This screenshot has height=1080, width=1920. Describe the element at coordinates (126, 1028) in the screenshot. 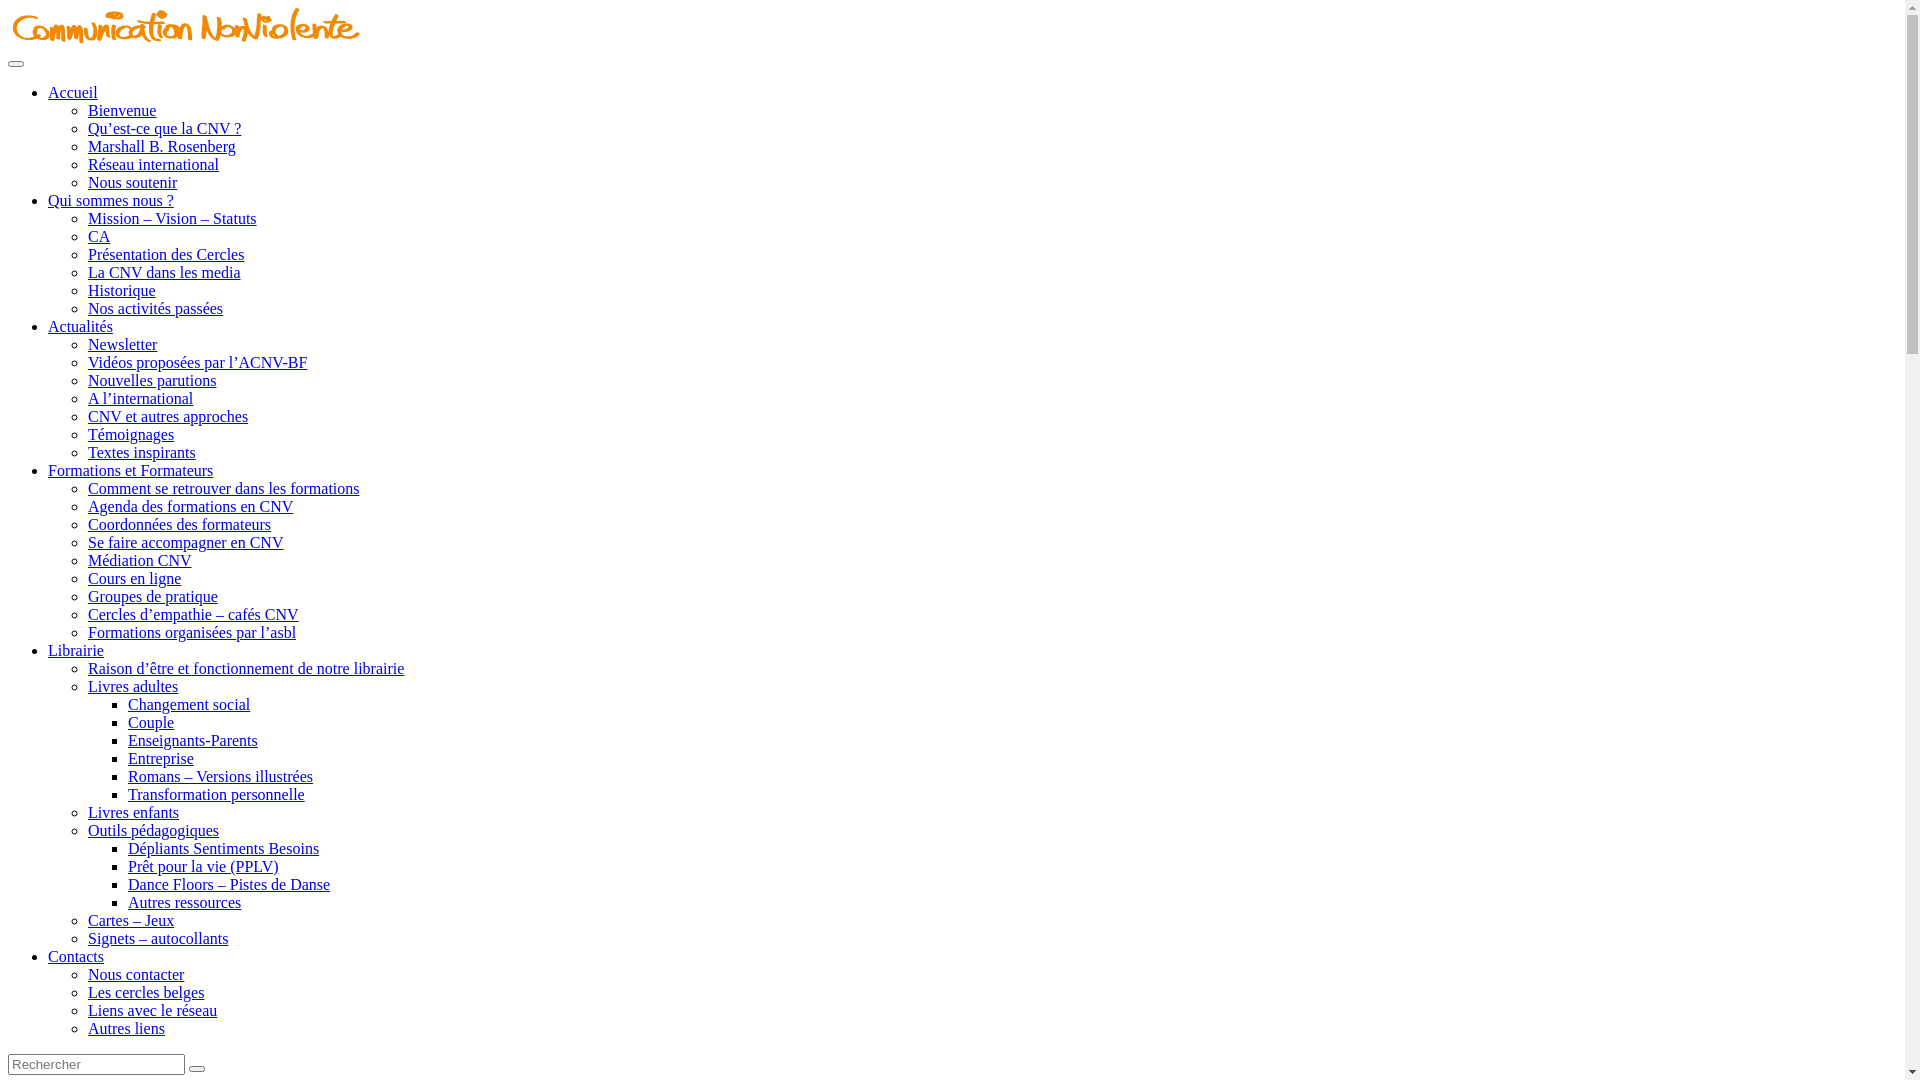

I see `Autres liens` at that location.